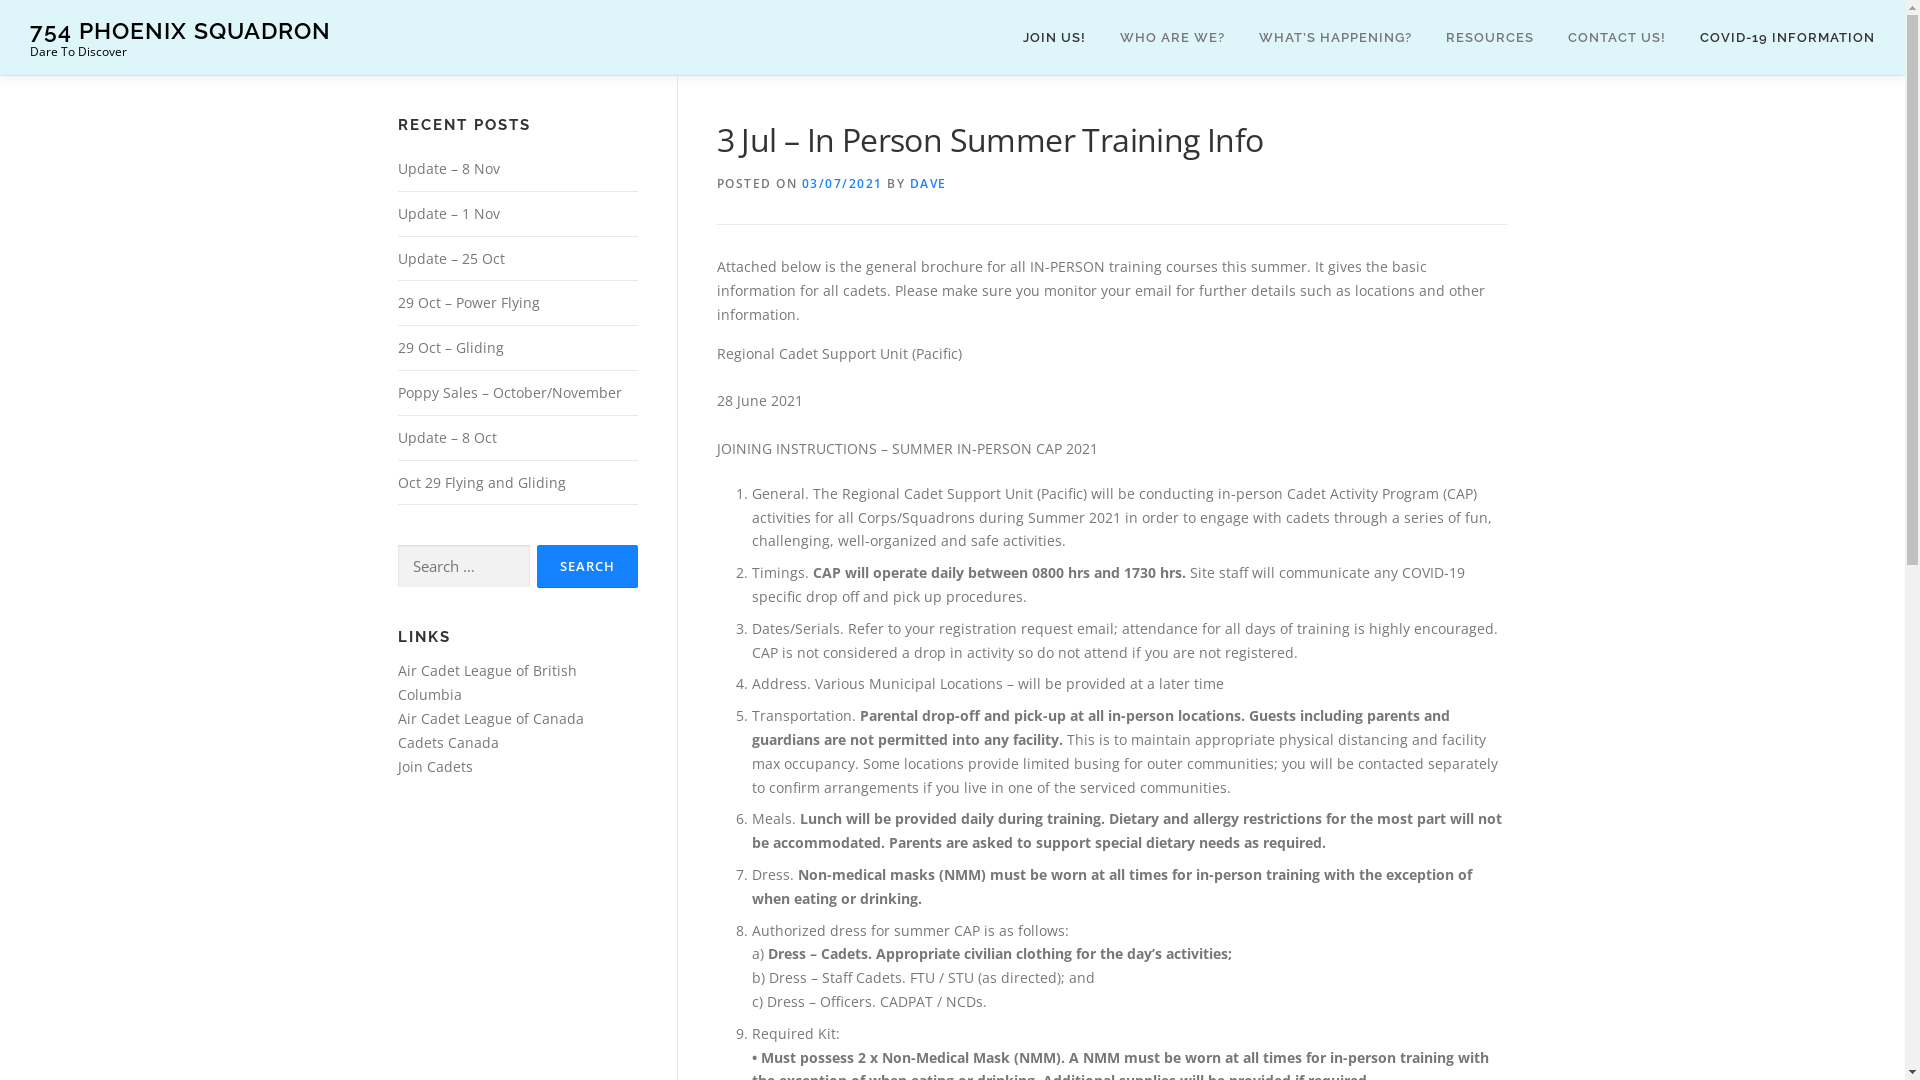 This screenshot has width=1920, height=1080. What do you see at coordinates (842, 184) in the screenshot?
I see `03/07/2021` at bounding box center [842, 184].